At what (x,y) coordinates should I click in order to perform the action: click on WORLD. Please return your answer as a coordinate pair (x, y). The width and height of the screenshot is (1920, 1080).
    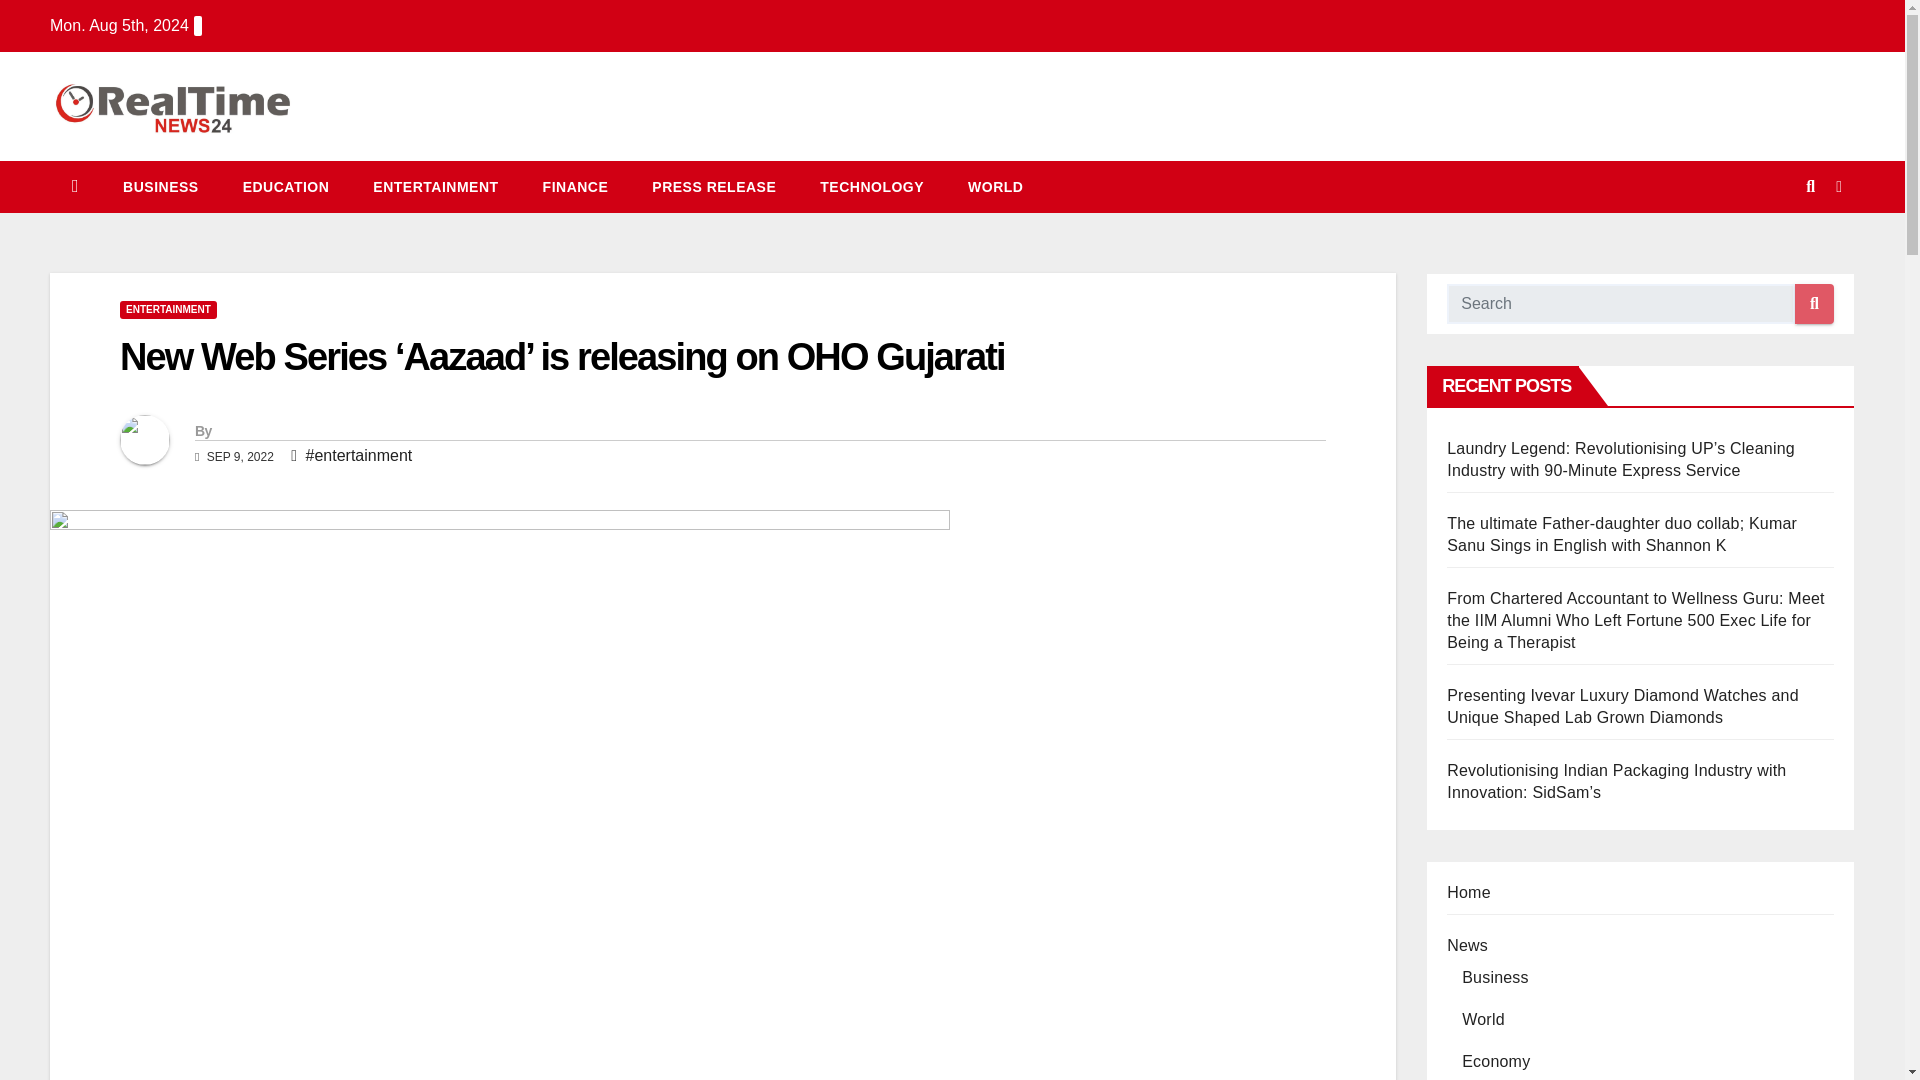
    Looking at the image, I should click on (995, 186).